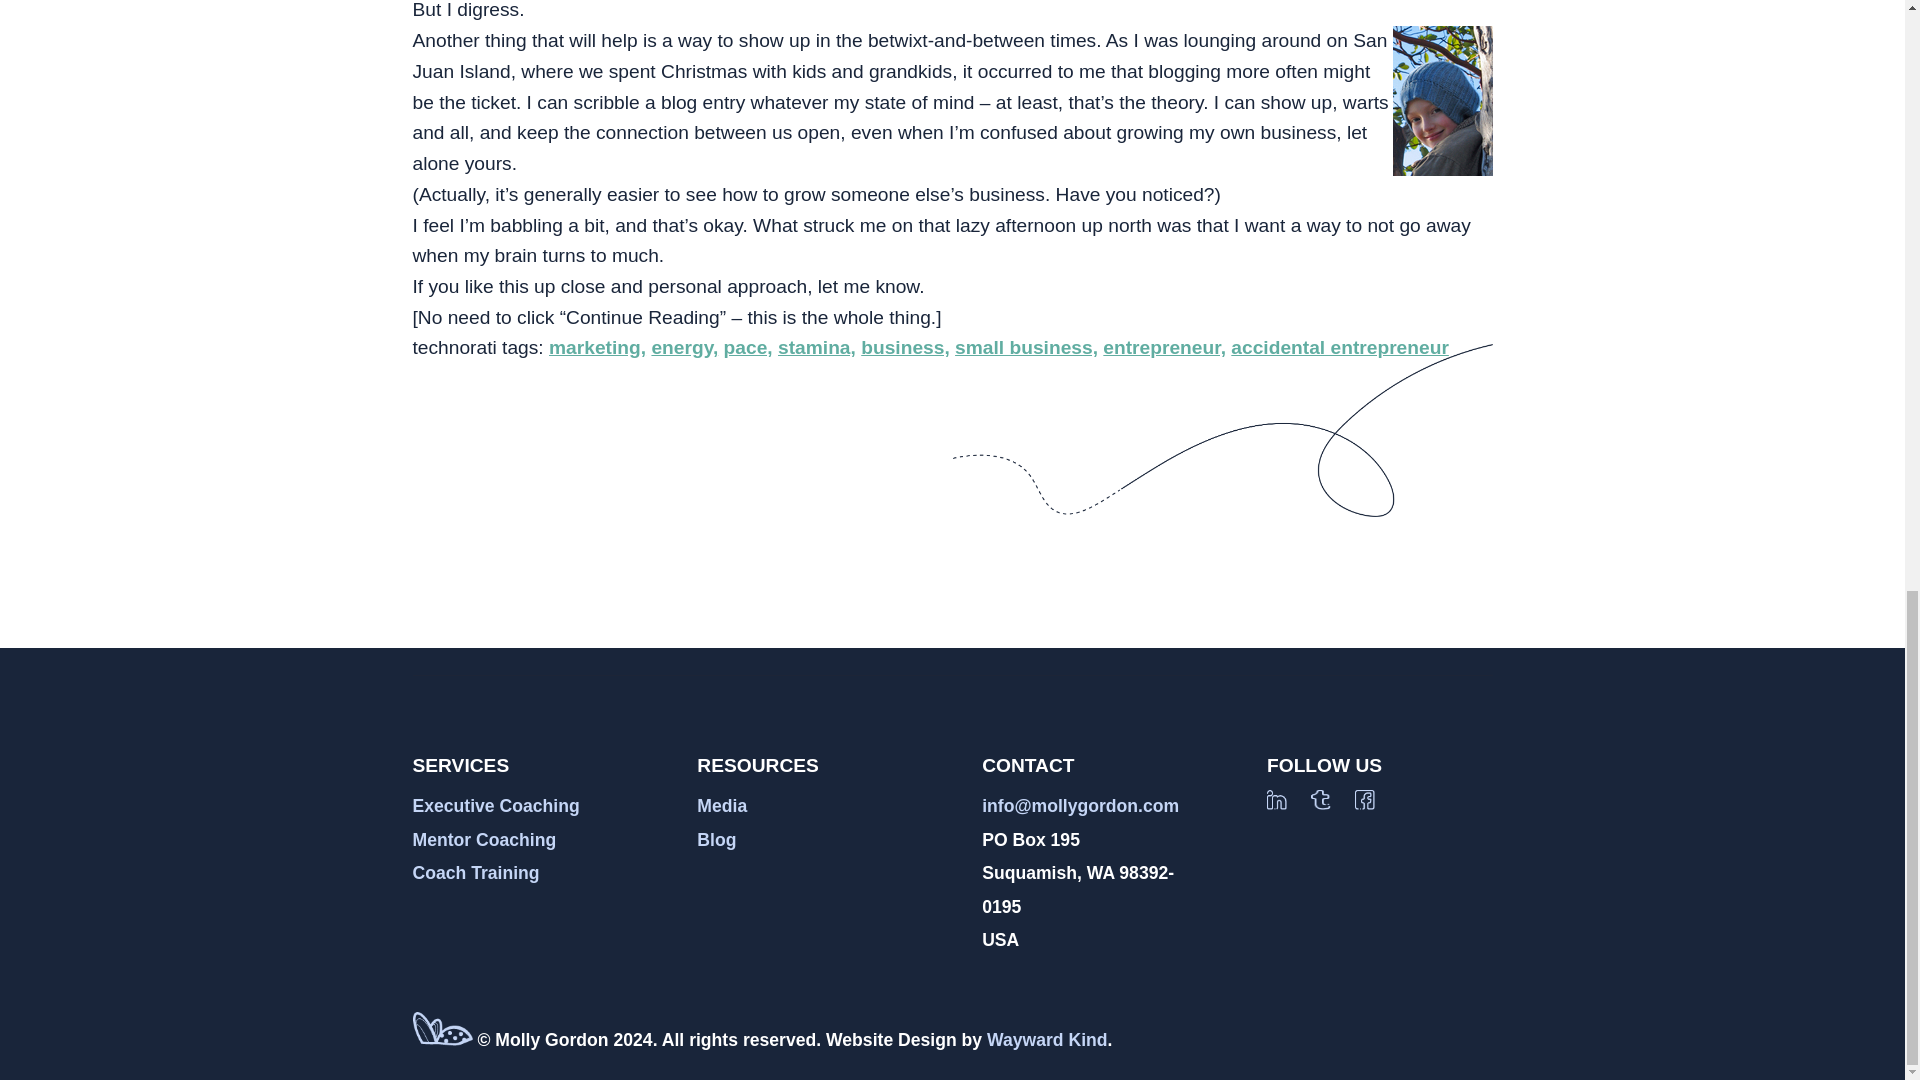  I want to click on dark-line, so click(1222, 430).